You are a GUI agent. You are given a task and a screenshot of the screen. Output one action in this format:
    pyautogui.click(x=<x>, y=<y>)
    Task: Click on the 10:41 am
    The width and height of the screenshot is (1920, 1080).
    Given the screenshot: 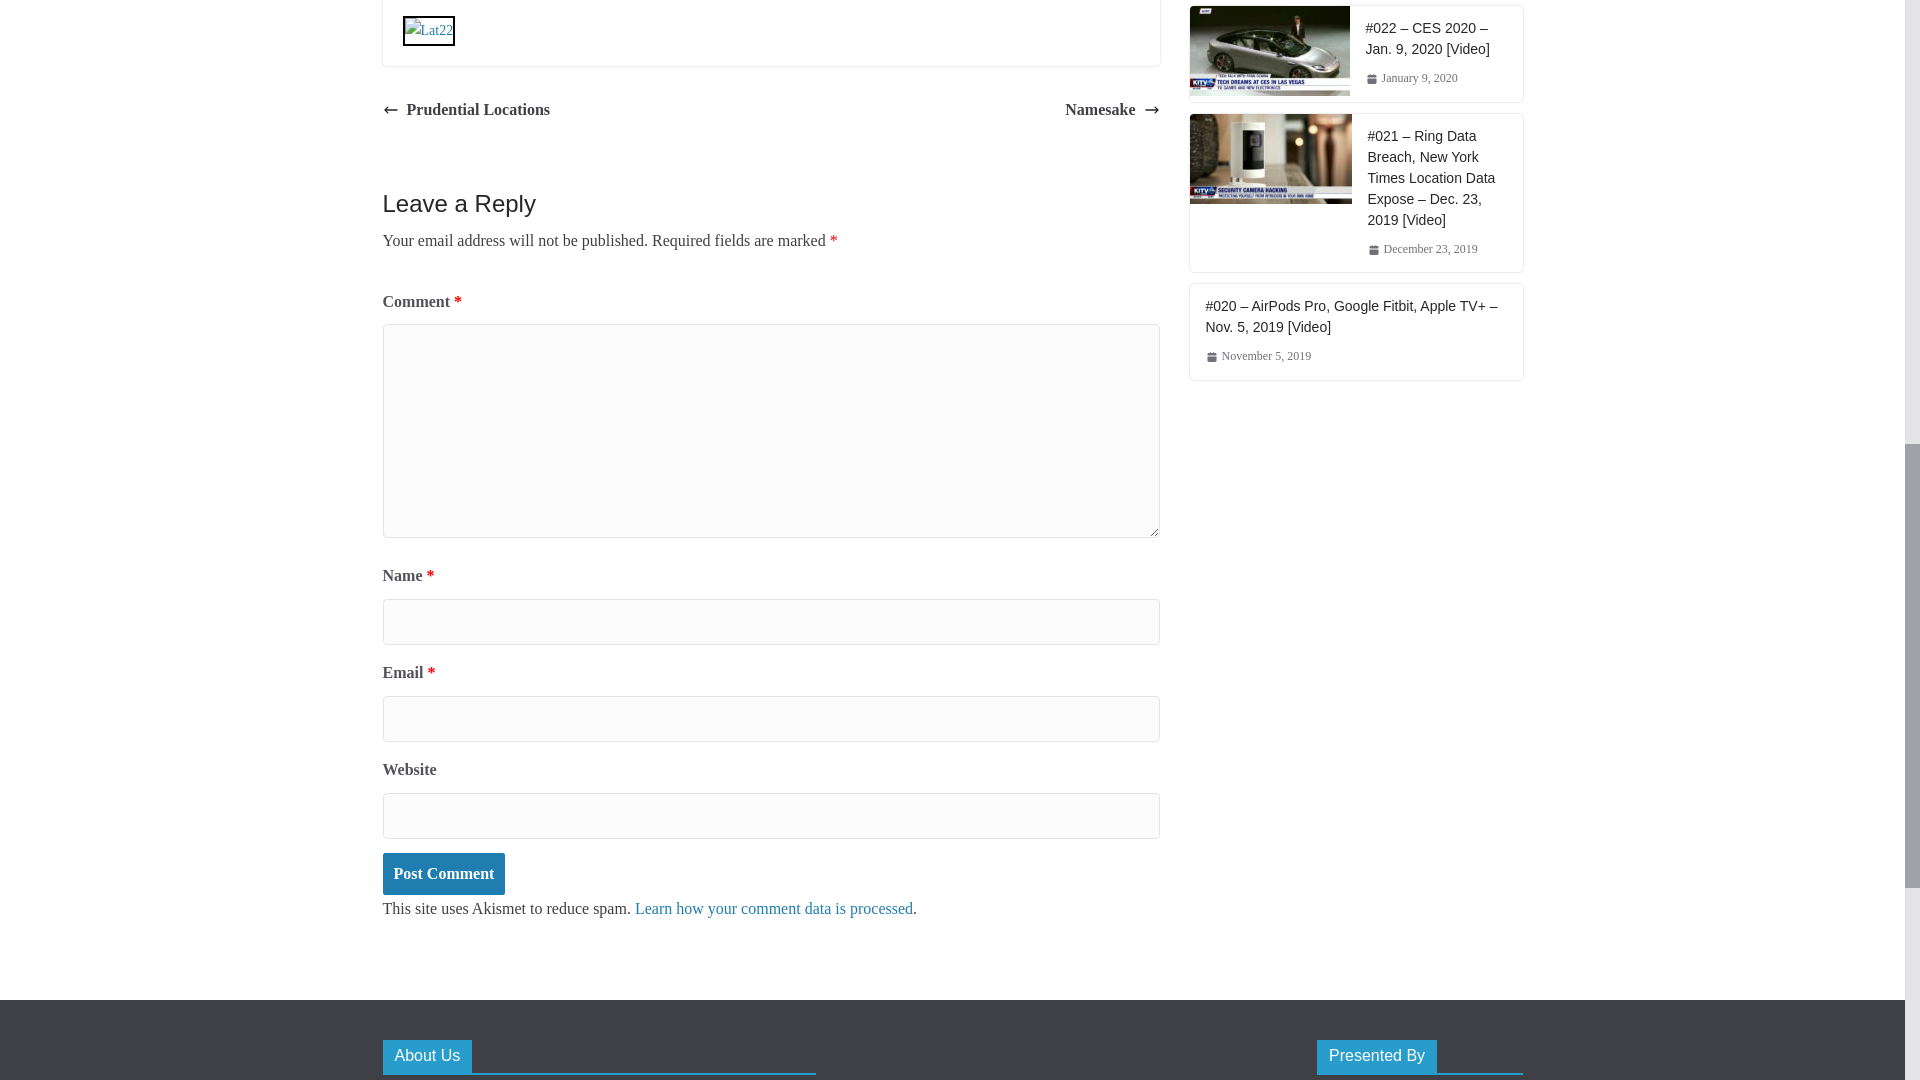 What is the action you would take?
    pyautogui.click(x=1411, y=78)
    